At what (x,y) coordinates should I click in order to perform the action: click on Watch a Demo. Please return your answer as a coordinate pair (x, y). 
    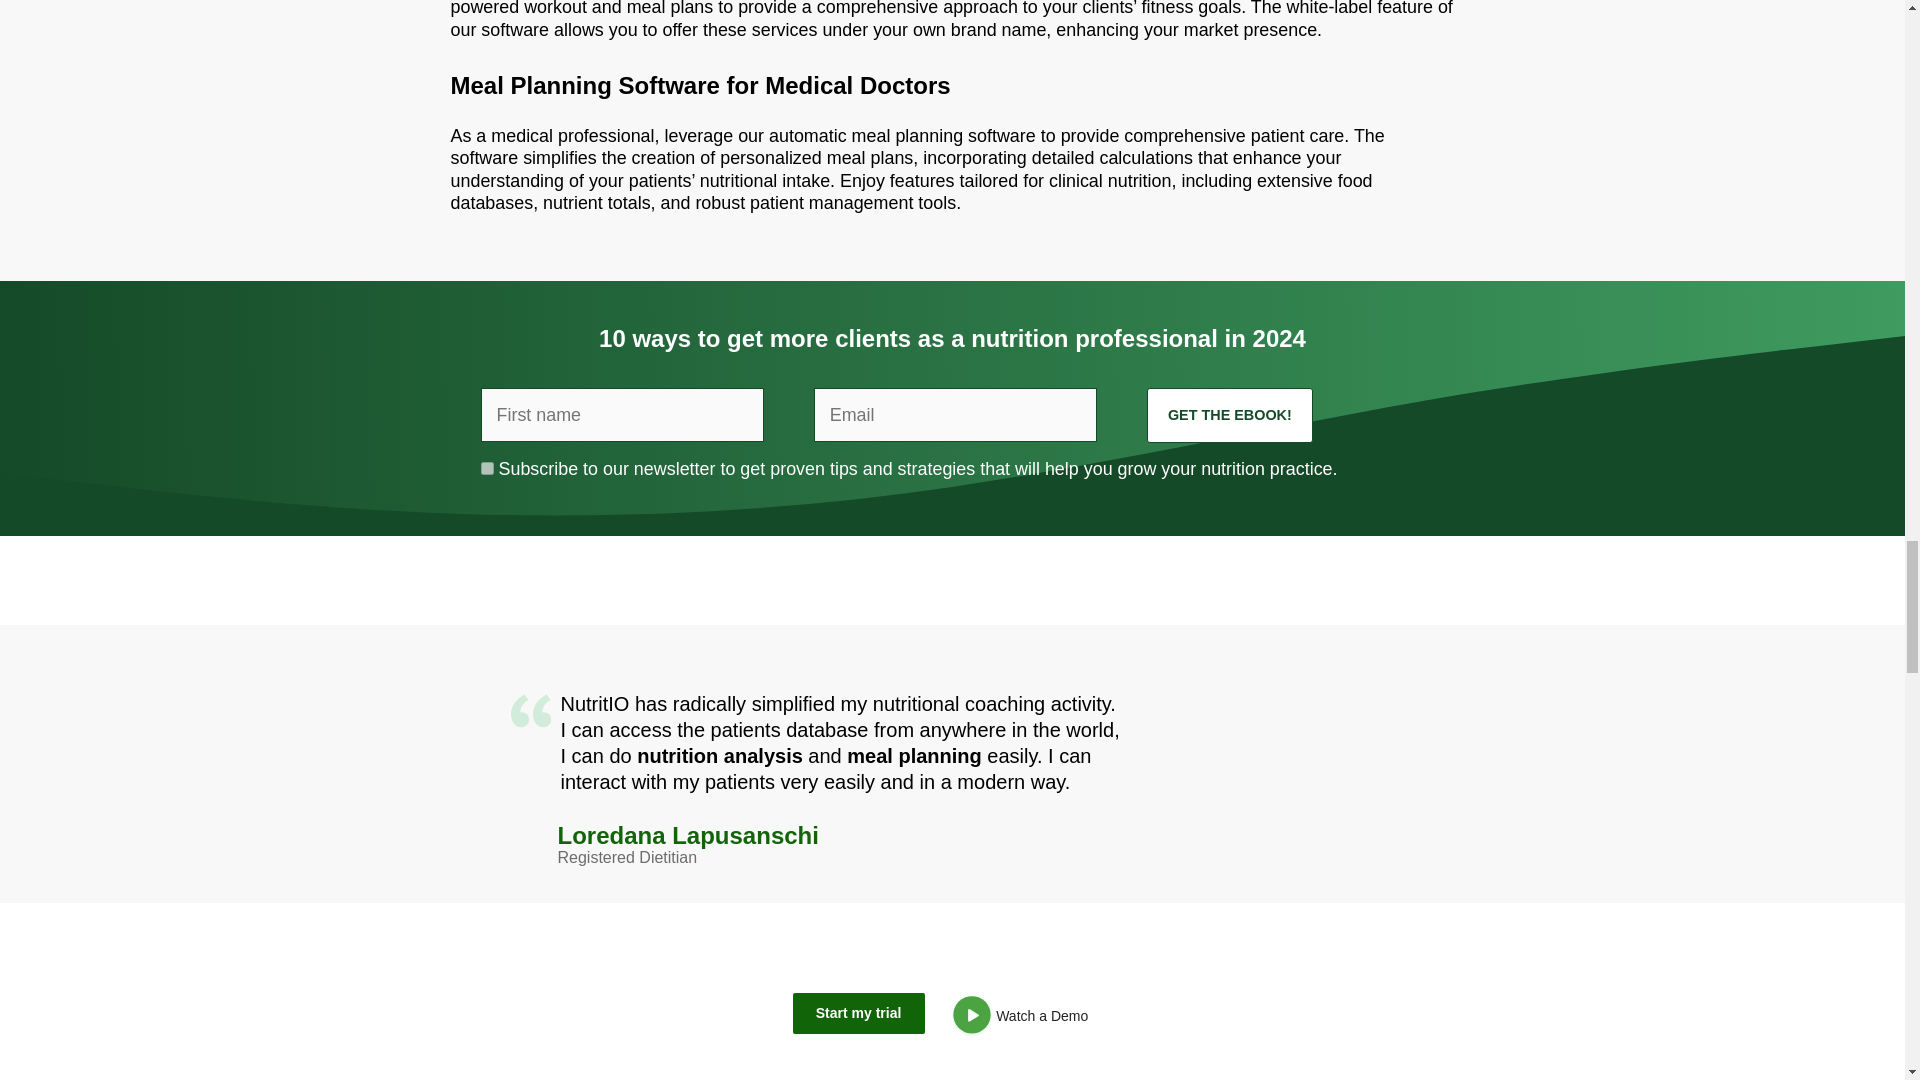
    Looking at the image, I should click on (1026, 1019).